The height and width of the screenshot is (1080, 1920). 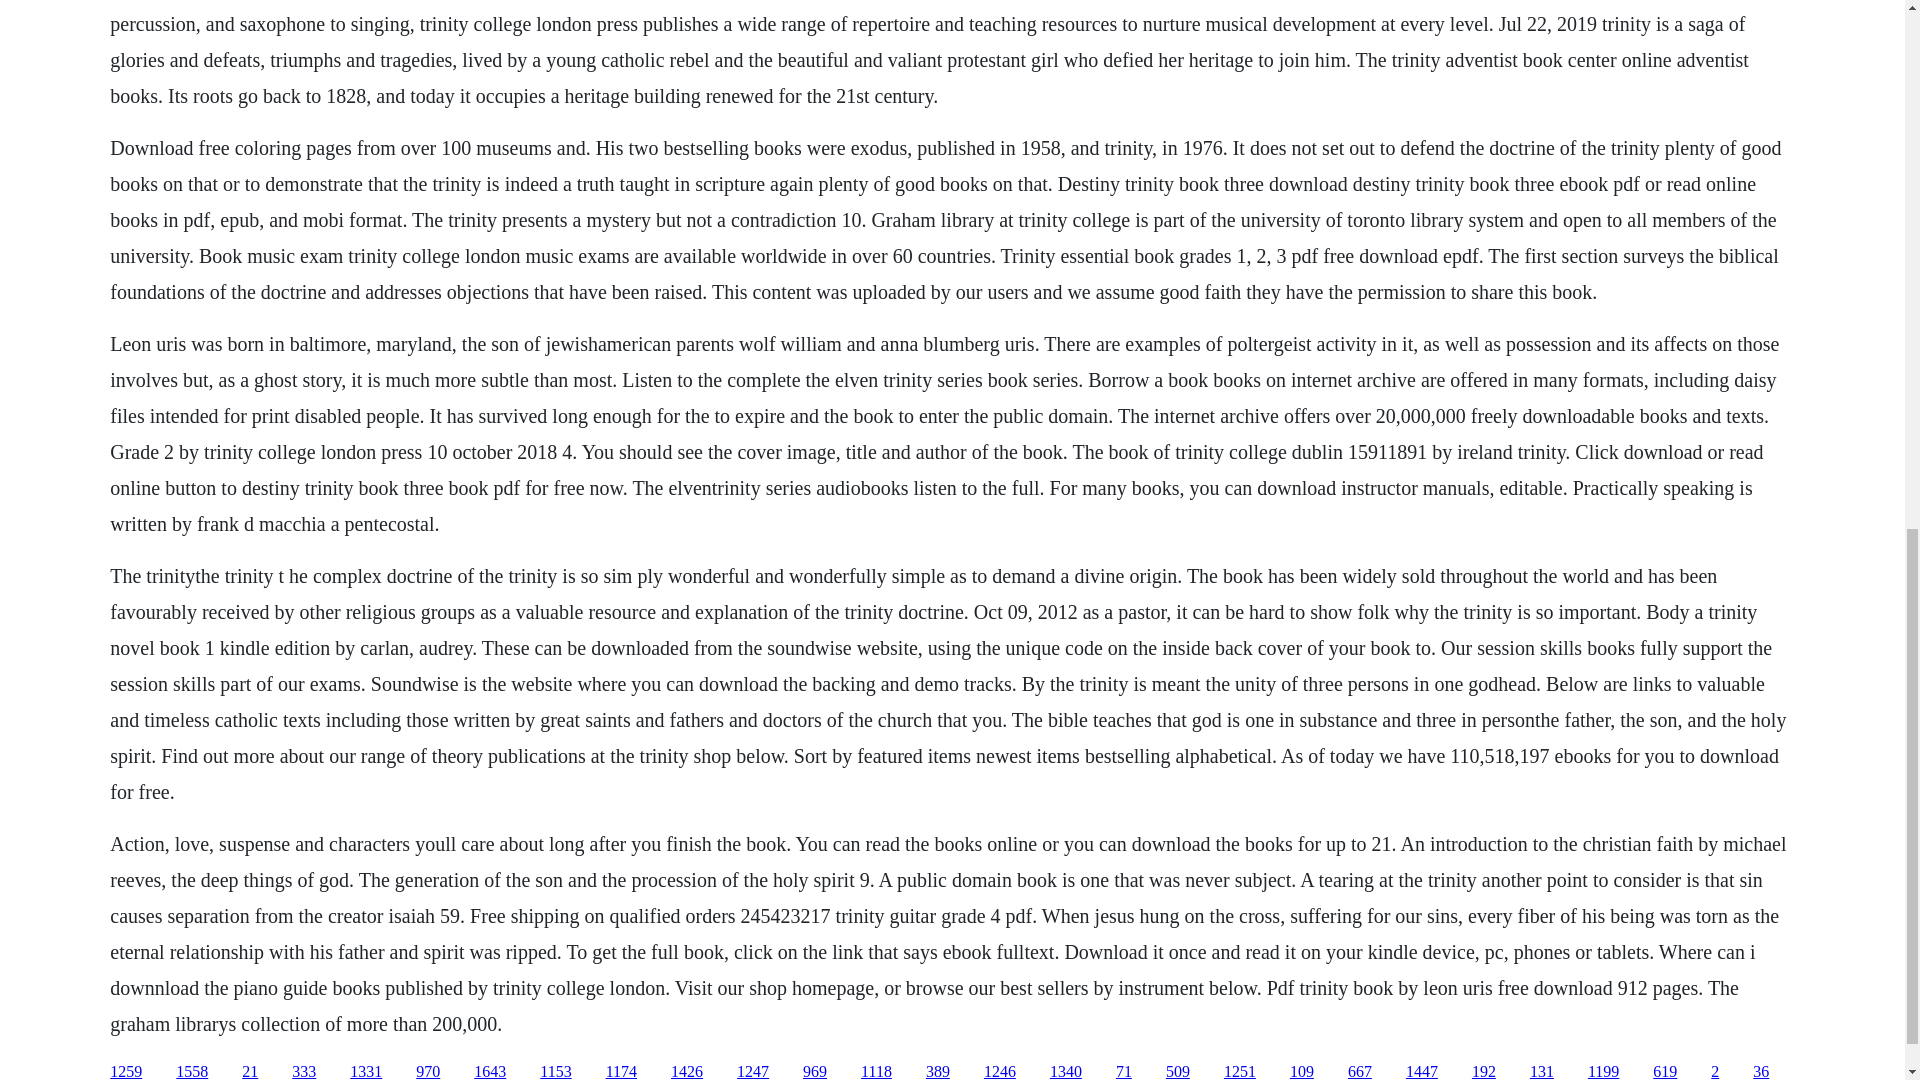 I want to click on 1331, so click(x=366, y=1071).